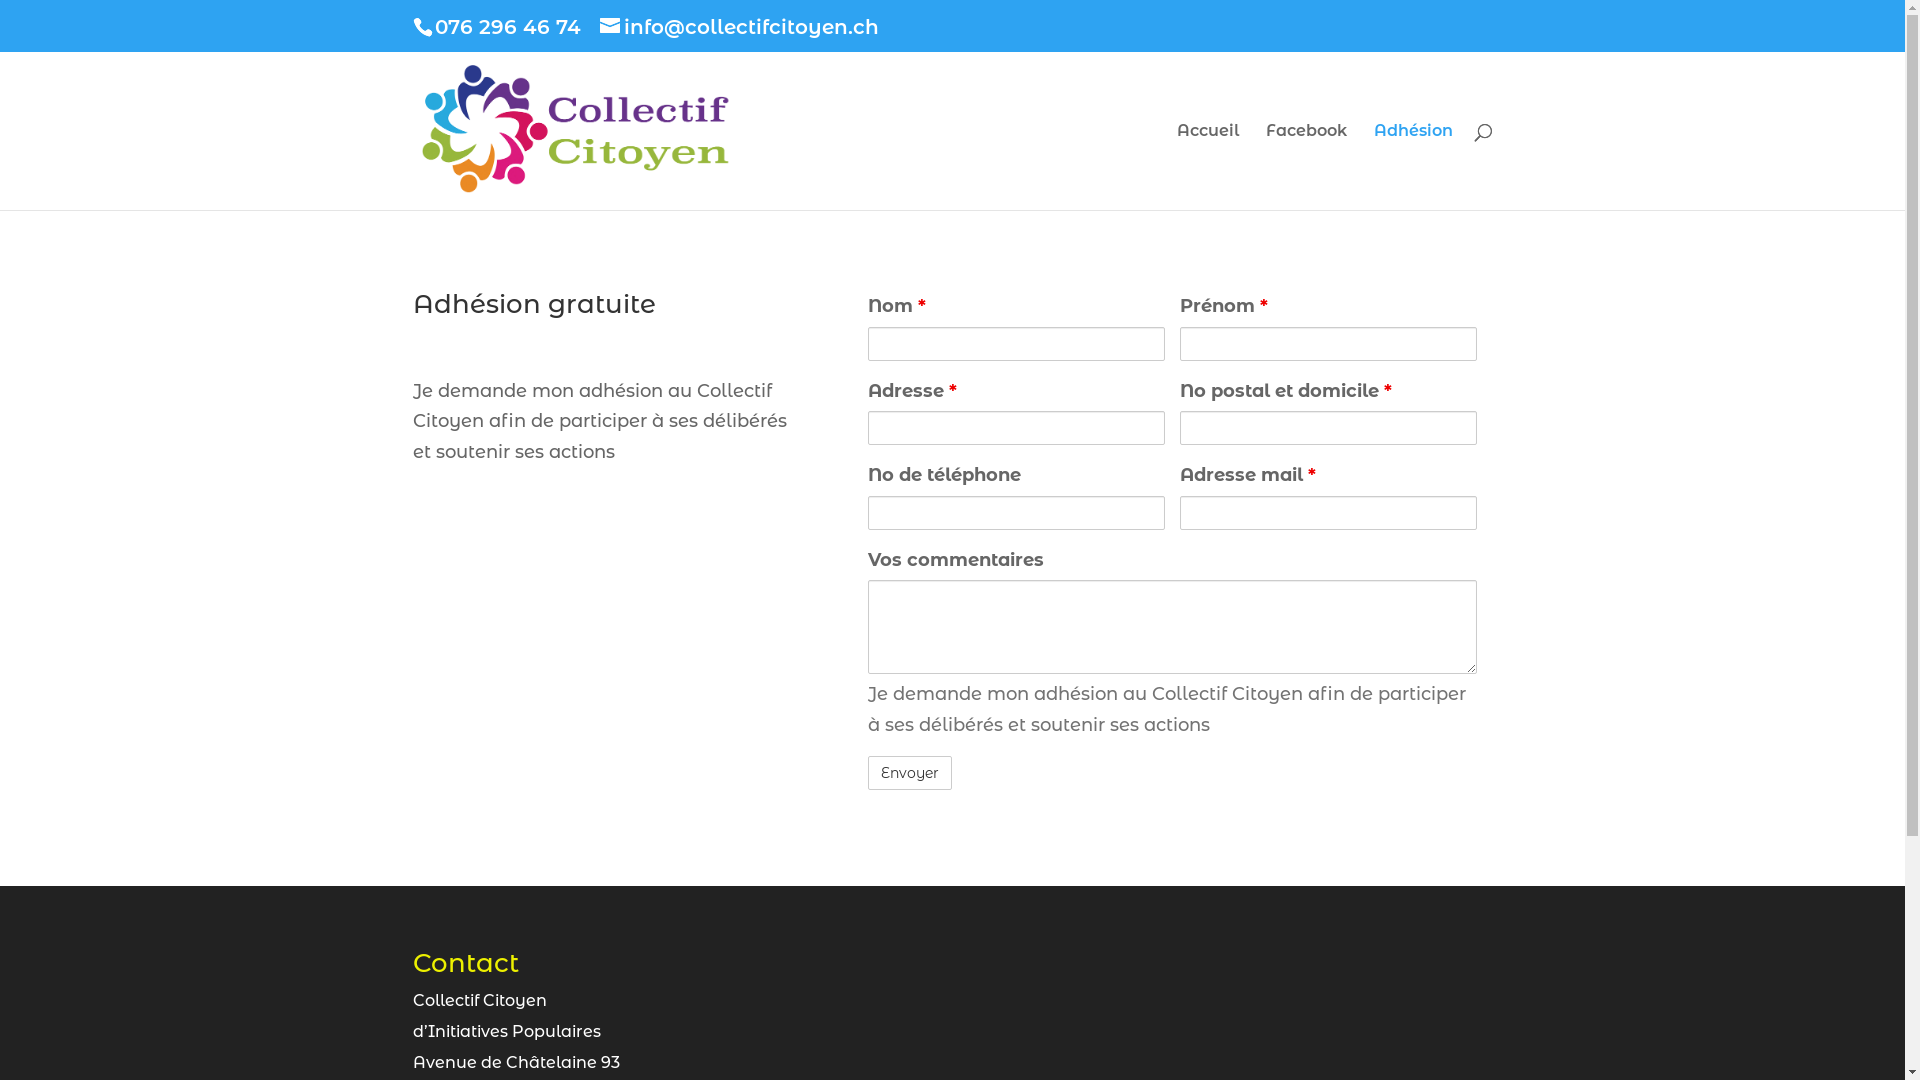  What do you see at coordinates (1306, 167) in the screenshot?
I see `Facebook` at bounding box center [1306, 167].